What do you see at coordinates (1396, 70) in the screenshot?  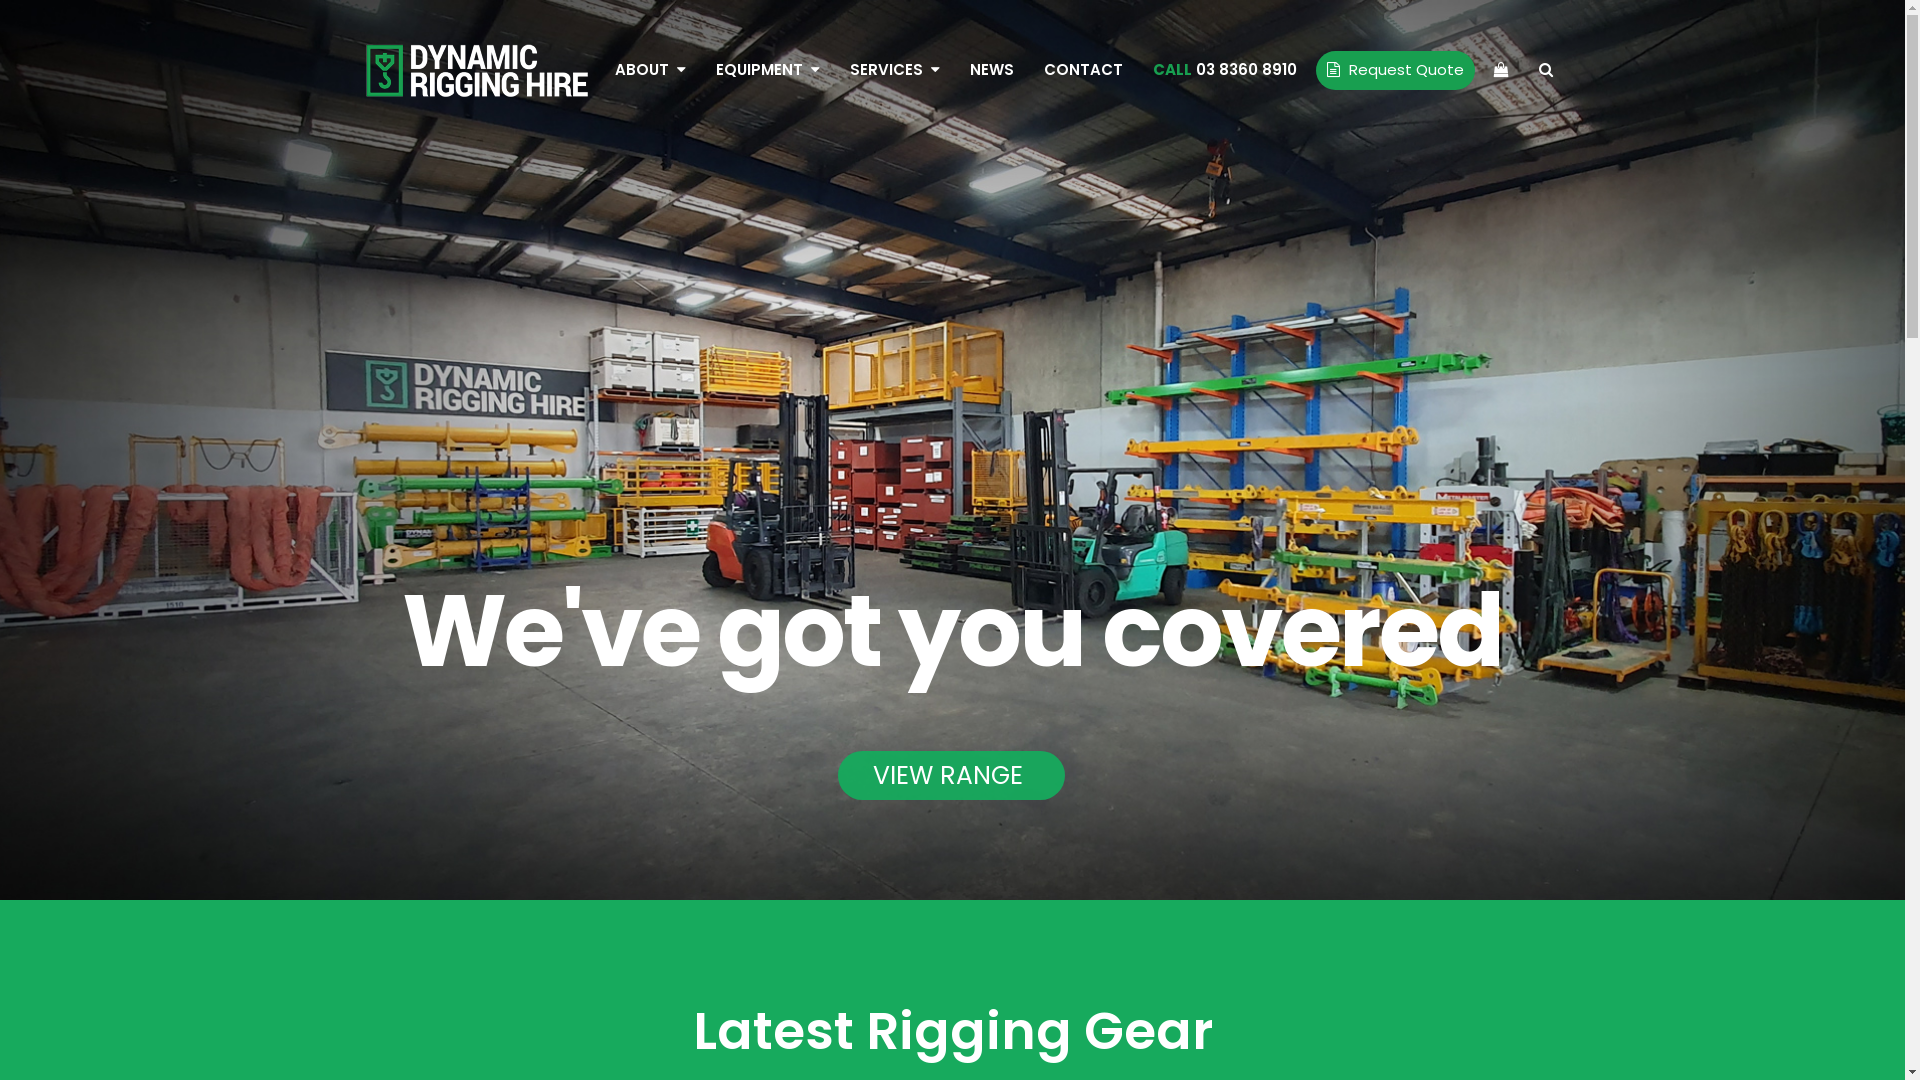 I see `Request Quote` at bounding box center [1396, 70].